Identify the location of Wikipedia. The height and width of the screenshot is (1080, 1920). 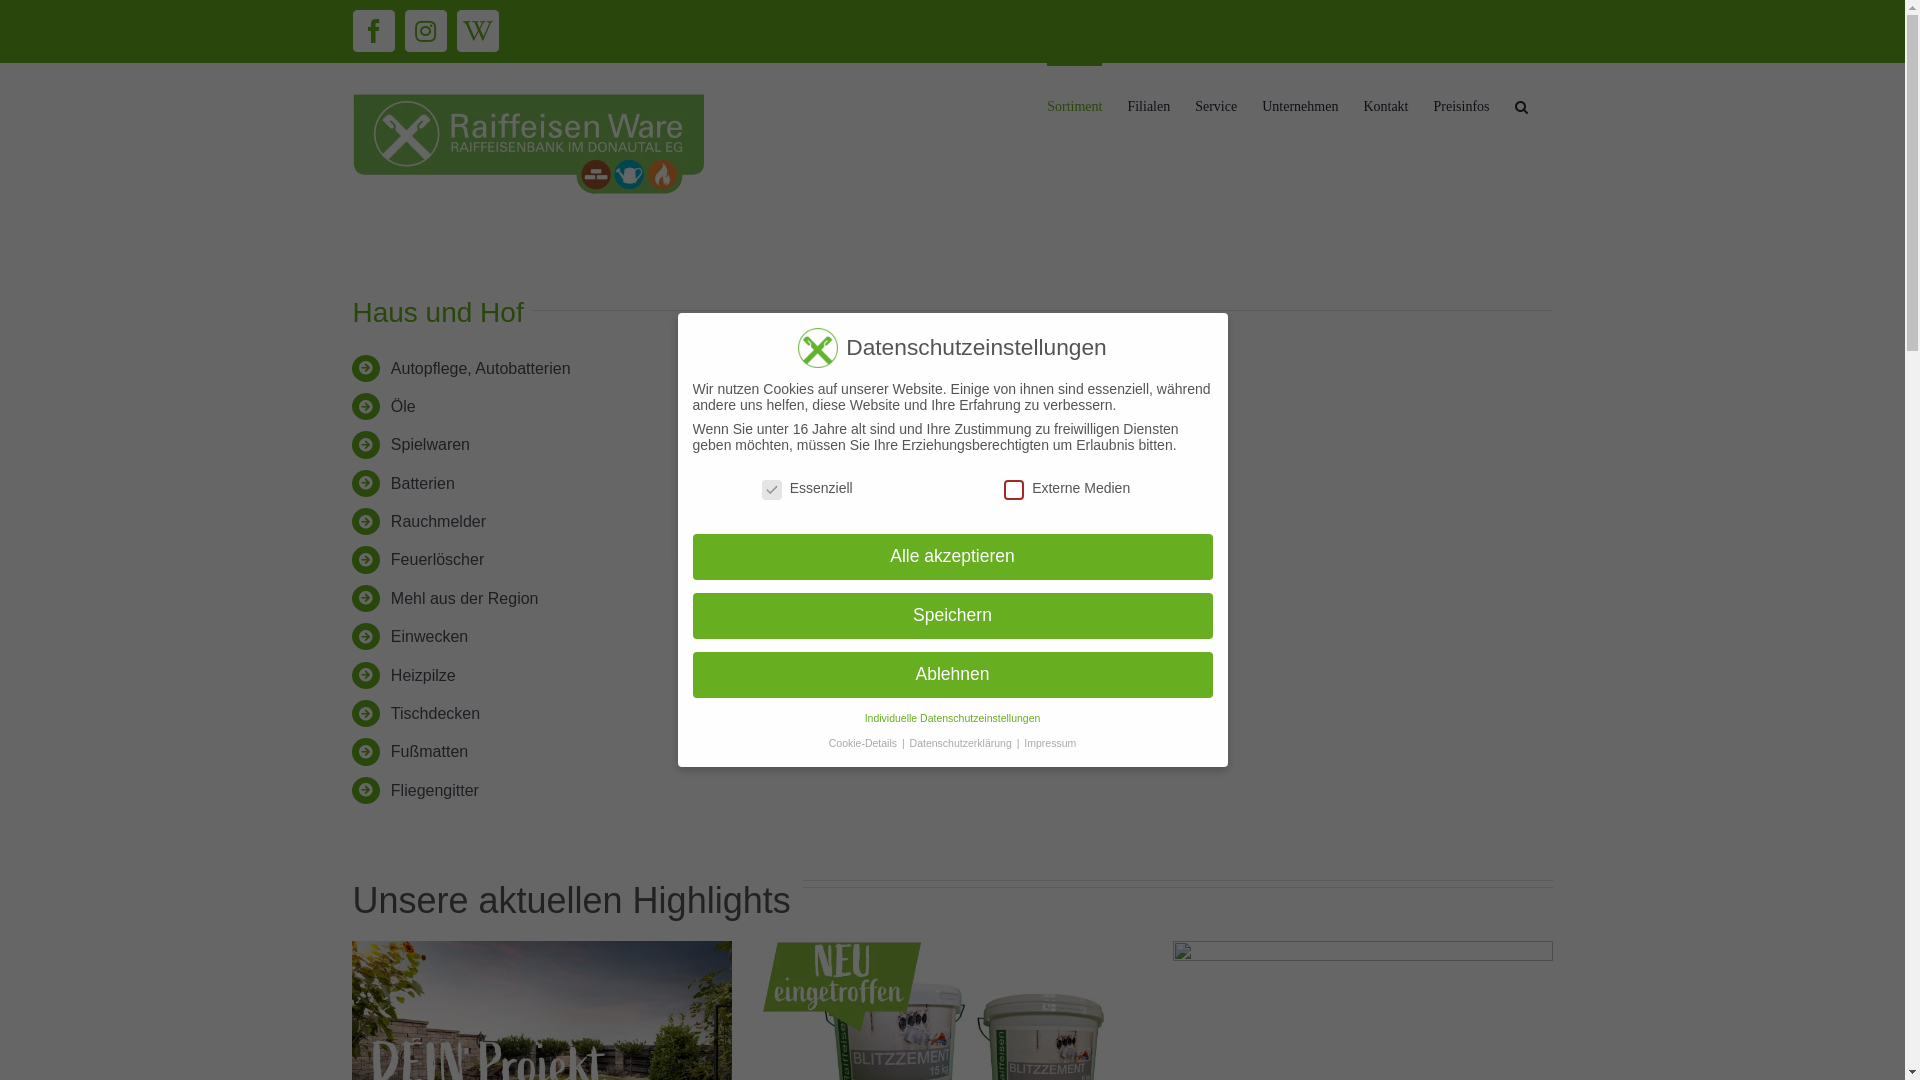
(477, 31).